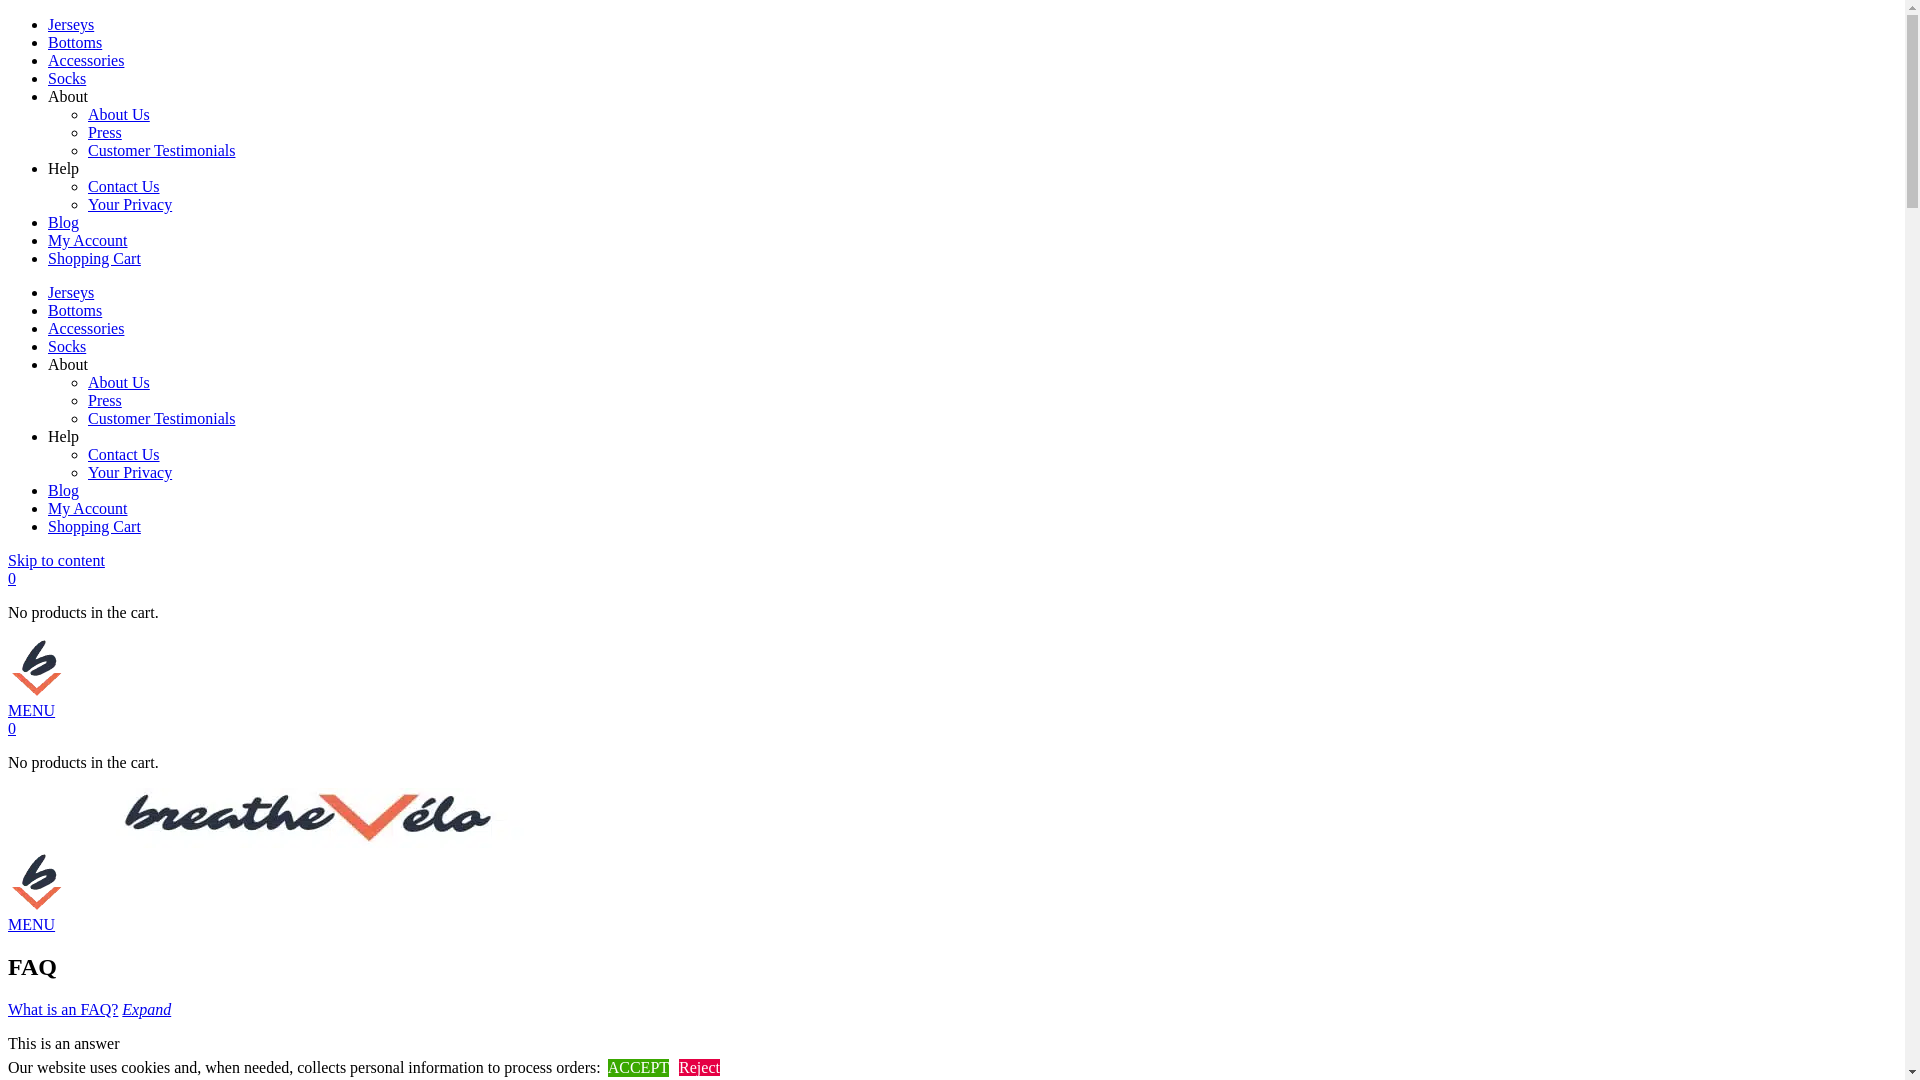 The width and height of the screenshot is (1920, 1080). What do you see at coordinates (308, 818) in the screenshot?
I see `schema-plublisher-logo` at bounding box center [308, 818].